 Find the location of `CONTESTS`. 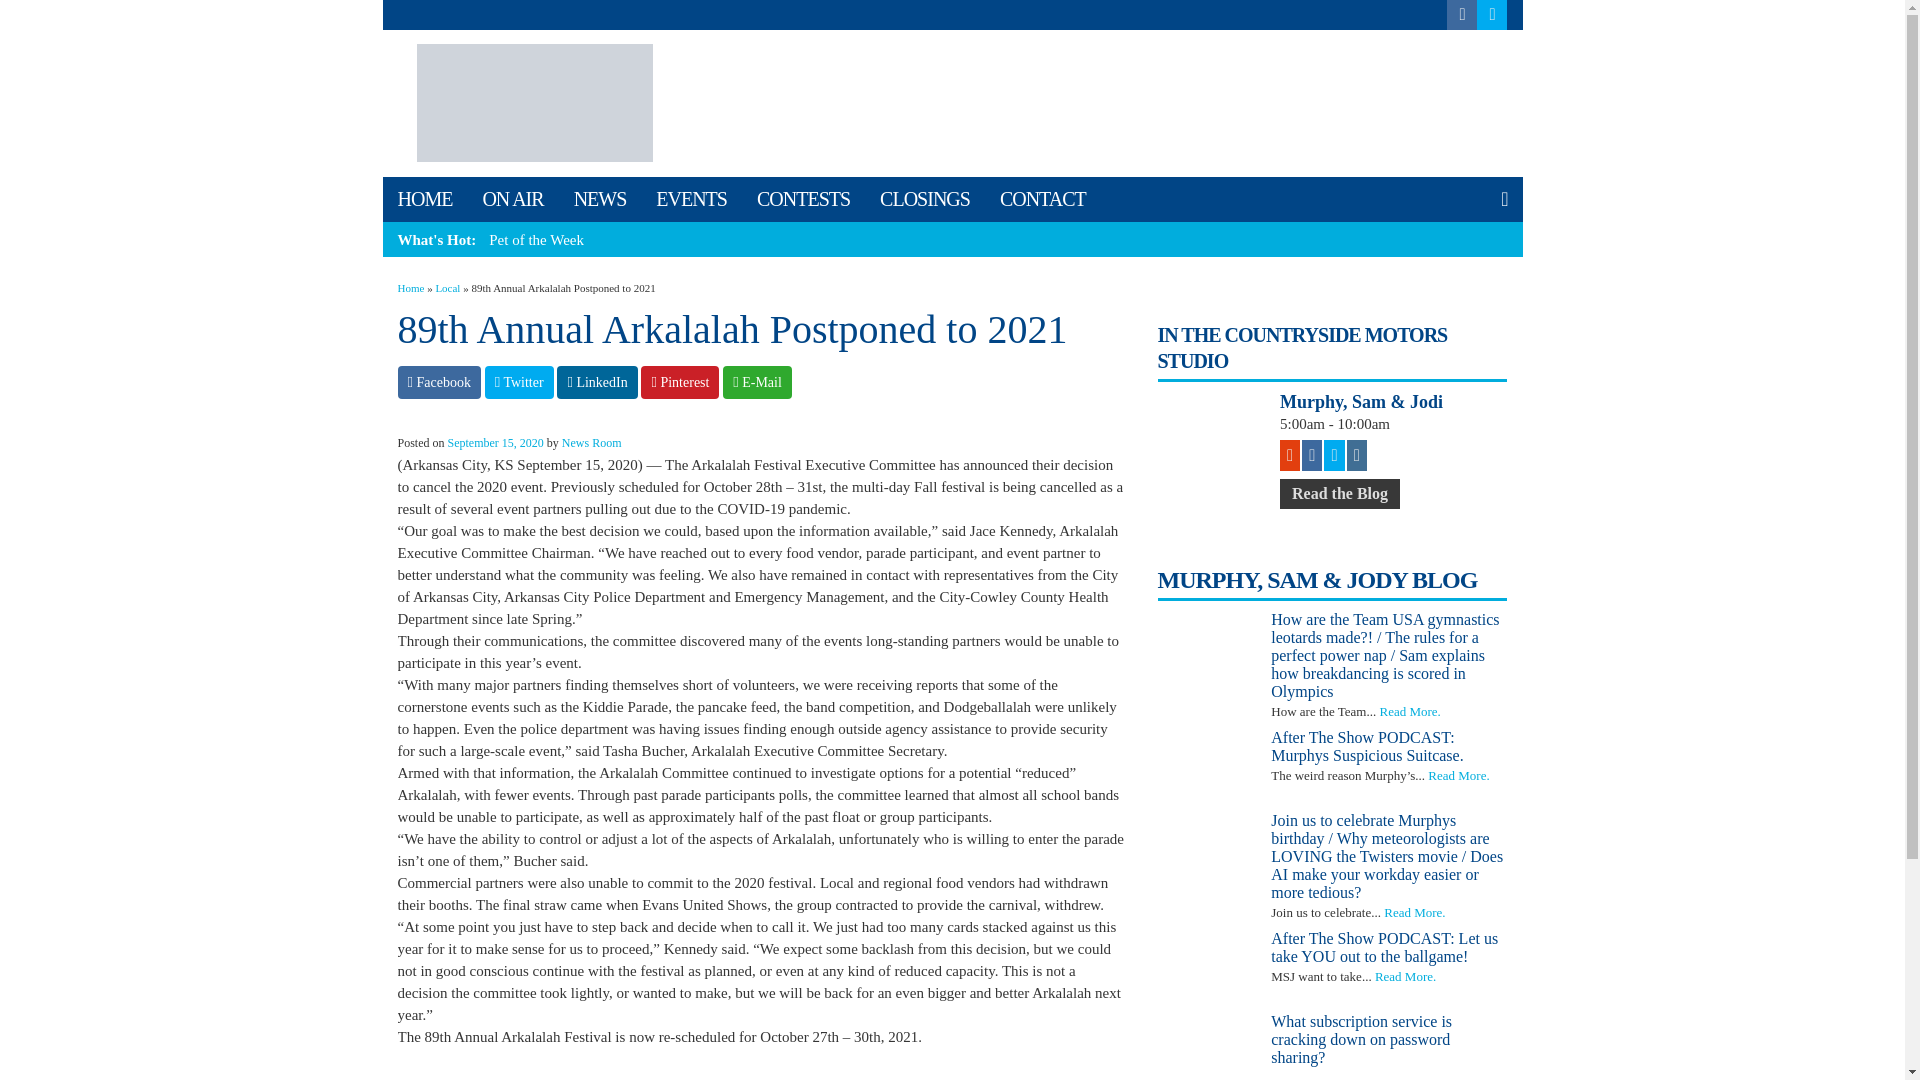

CONTESTS is located at coordinates (803, 200).